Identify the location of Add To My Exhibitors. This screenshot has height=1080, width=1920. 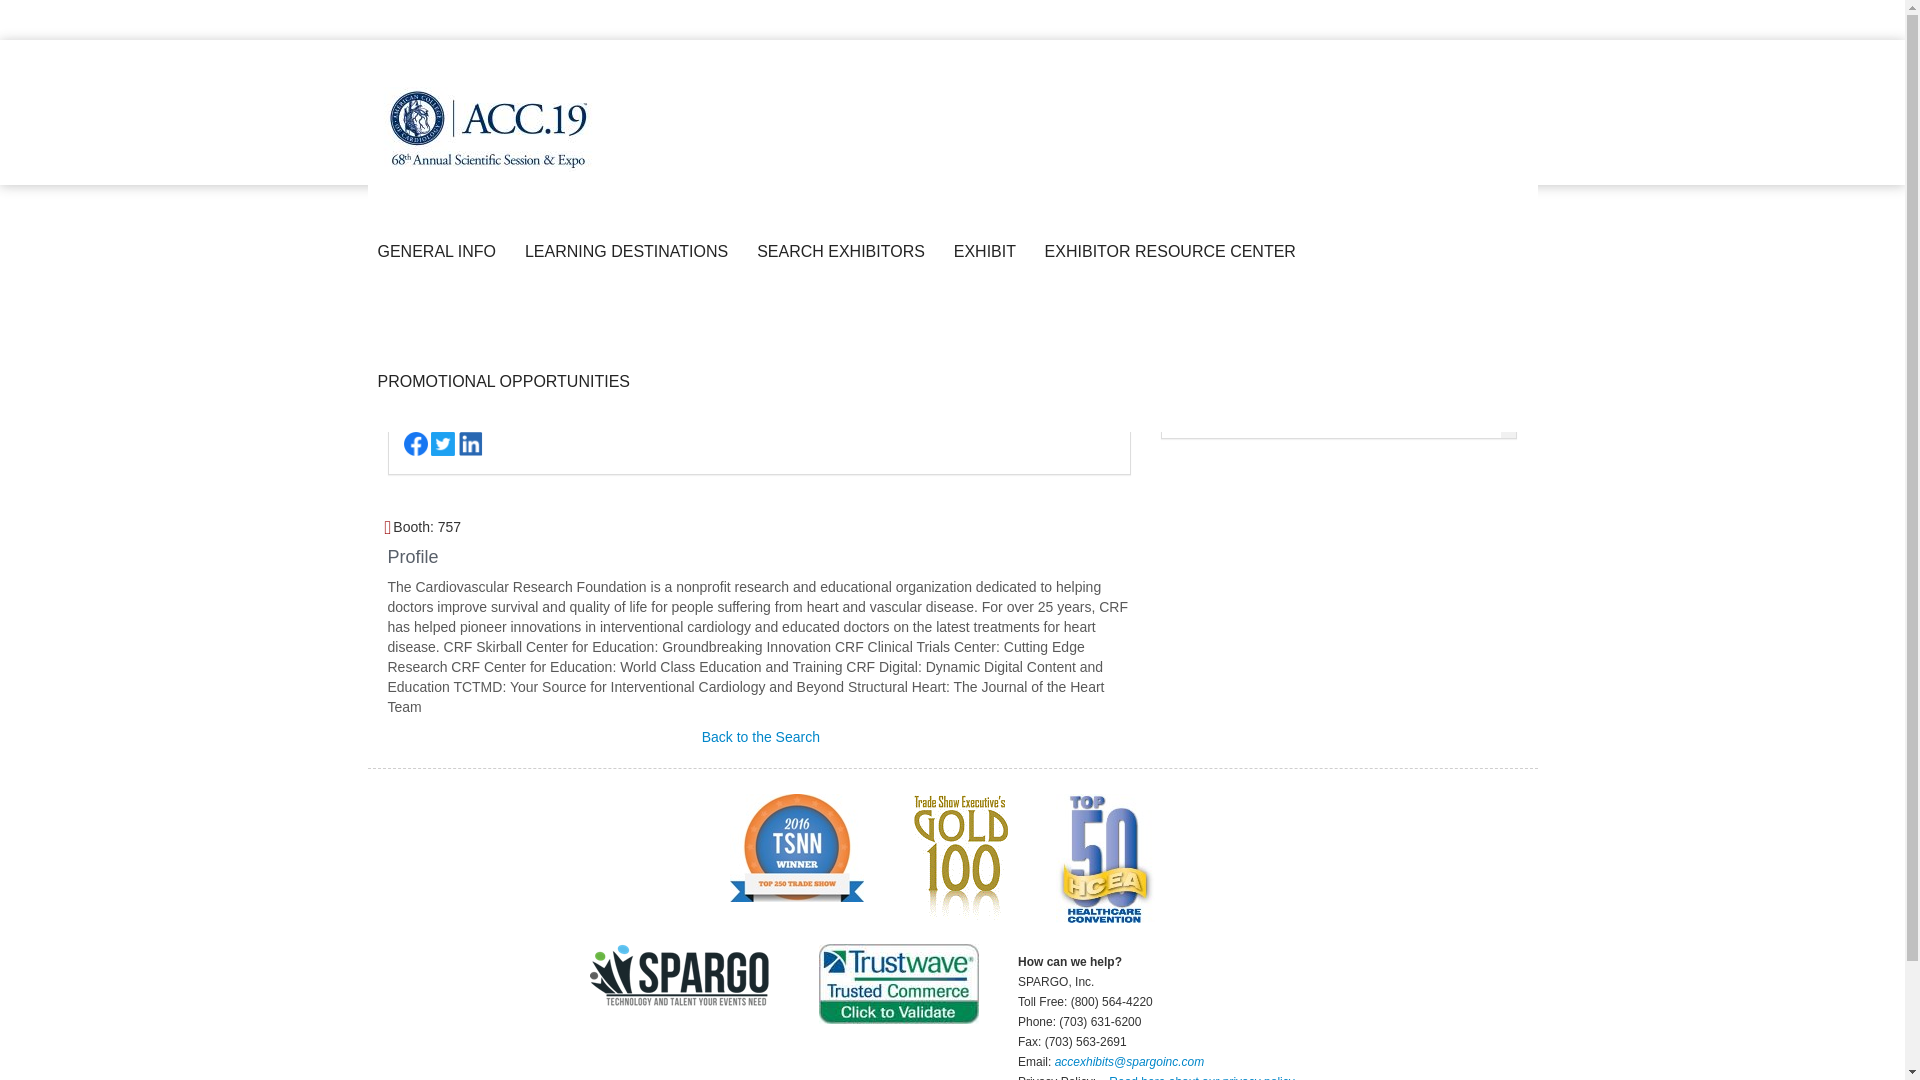
(564, 527).